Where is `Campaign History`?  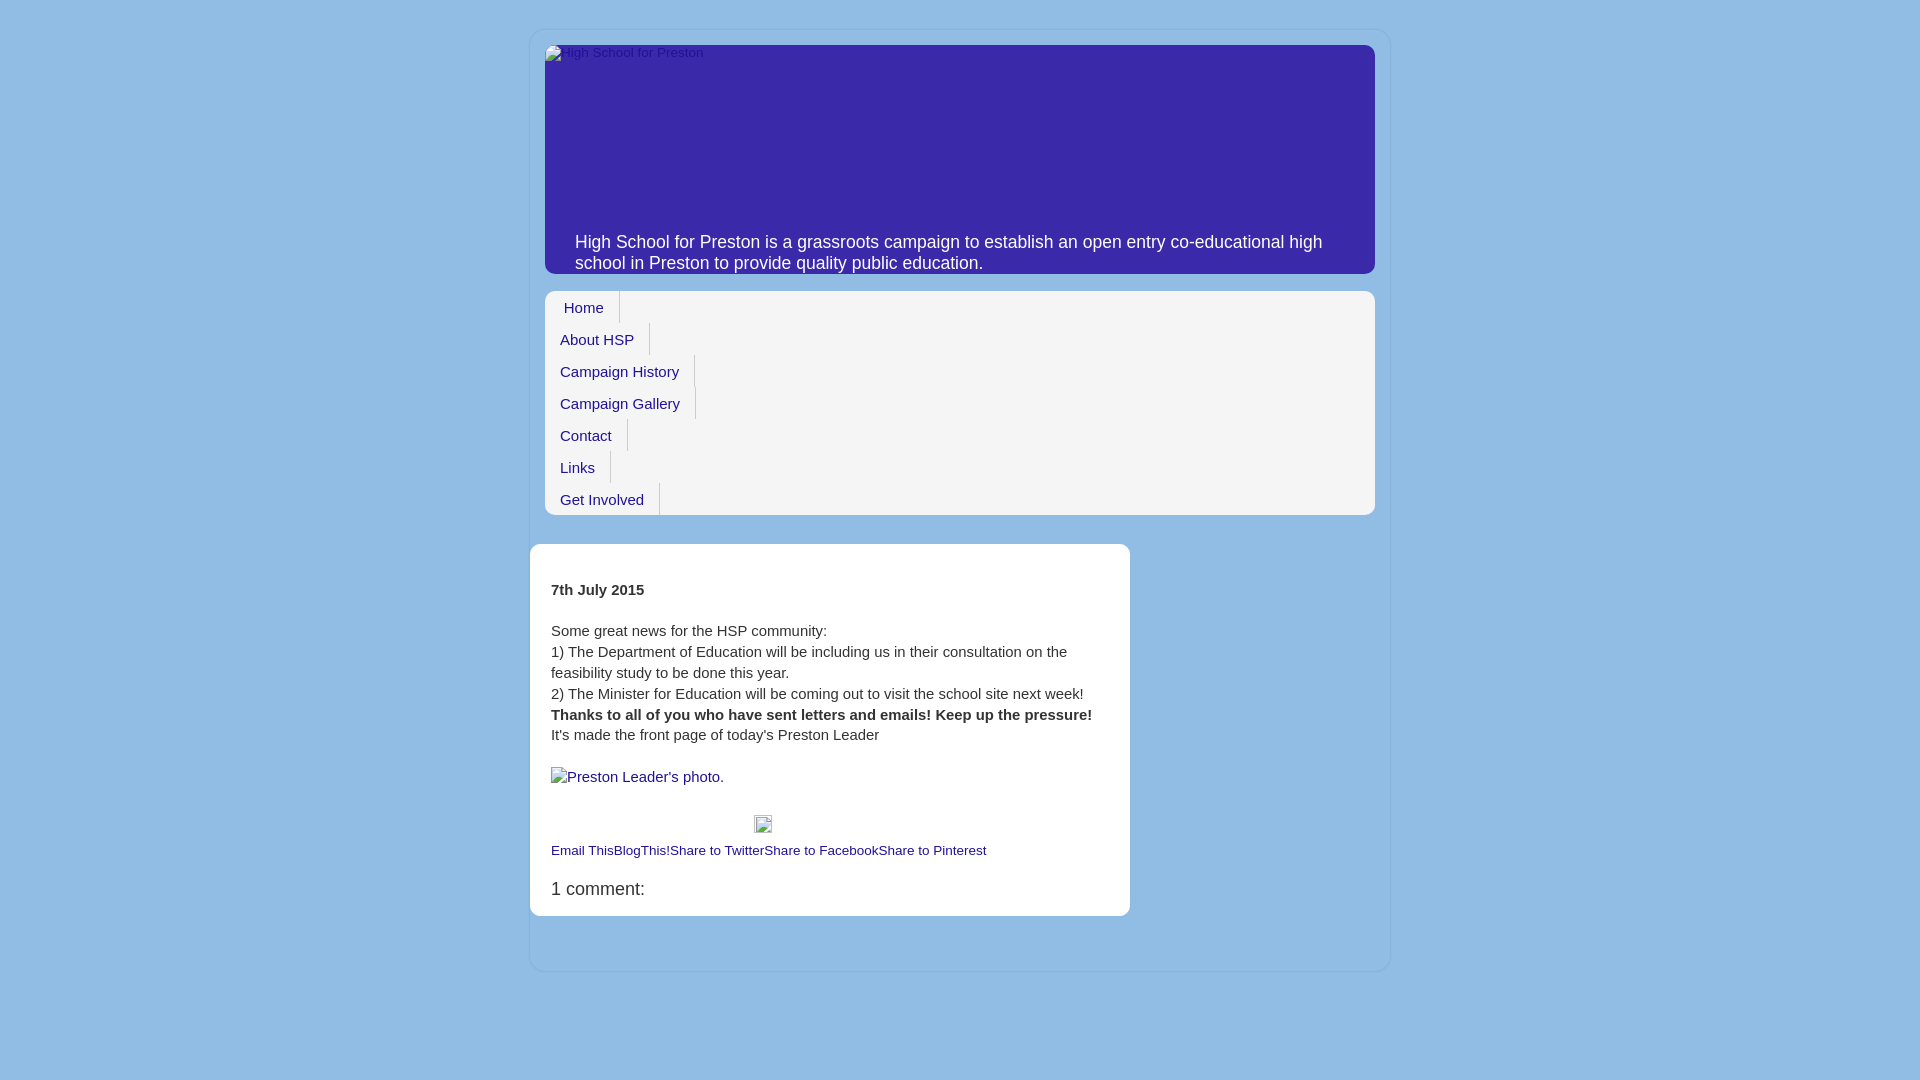
Campaign History is located at coordinates (620, 370).